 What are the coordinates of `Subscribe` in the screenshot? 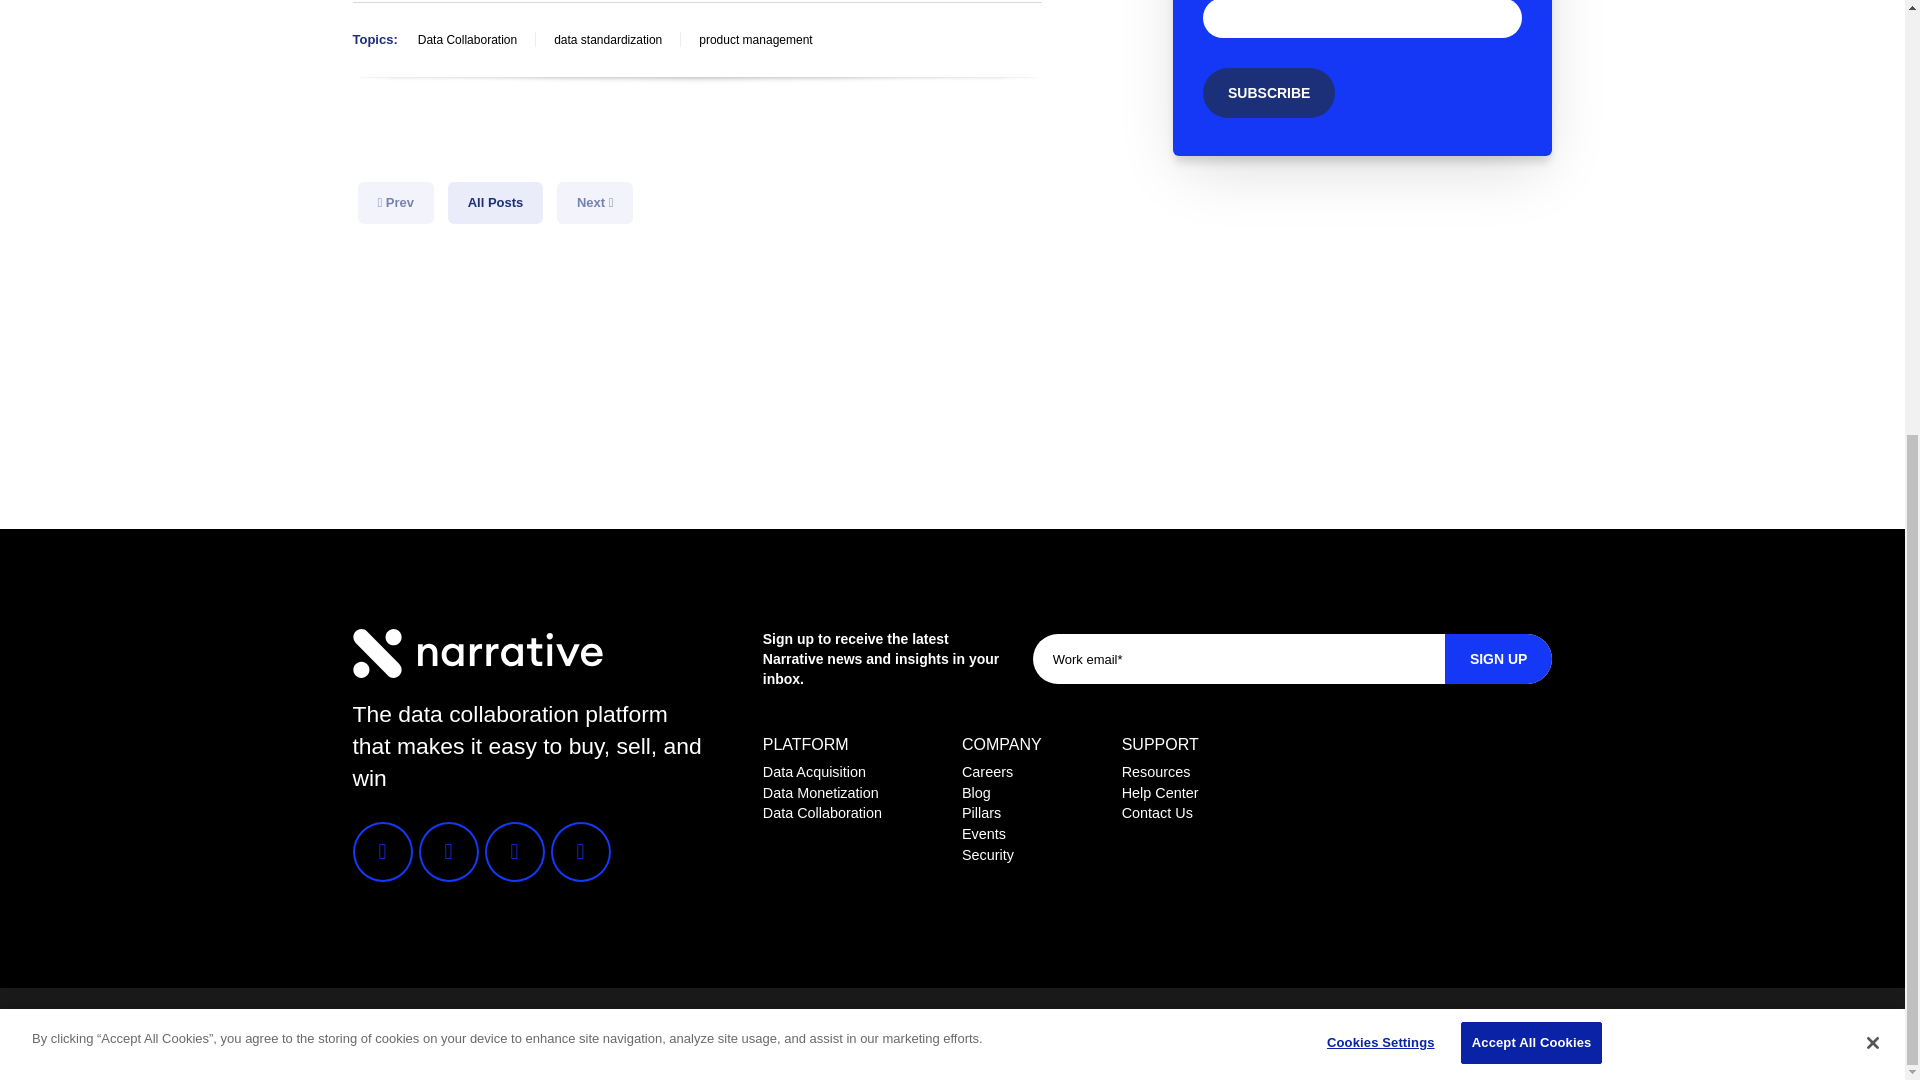 It's located at (1268, 92).